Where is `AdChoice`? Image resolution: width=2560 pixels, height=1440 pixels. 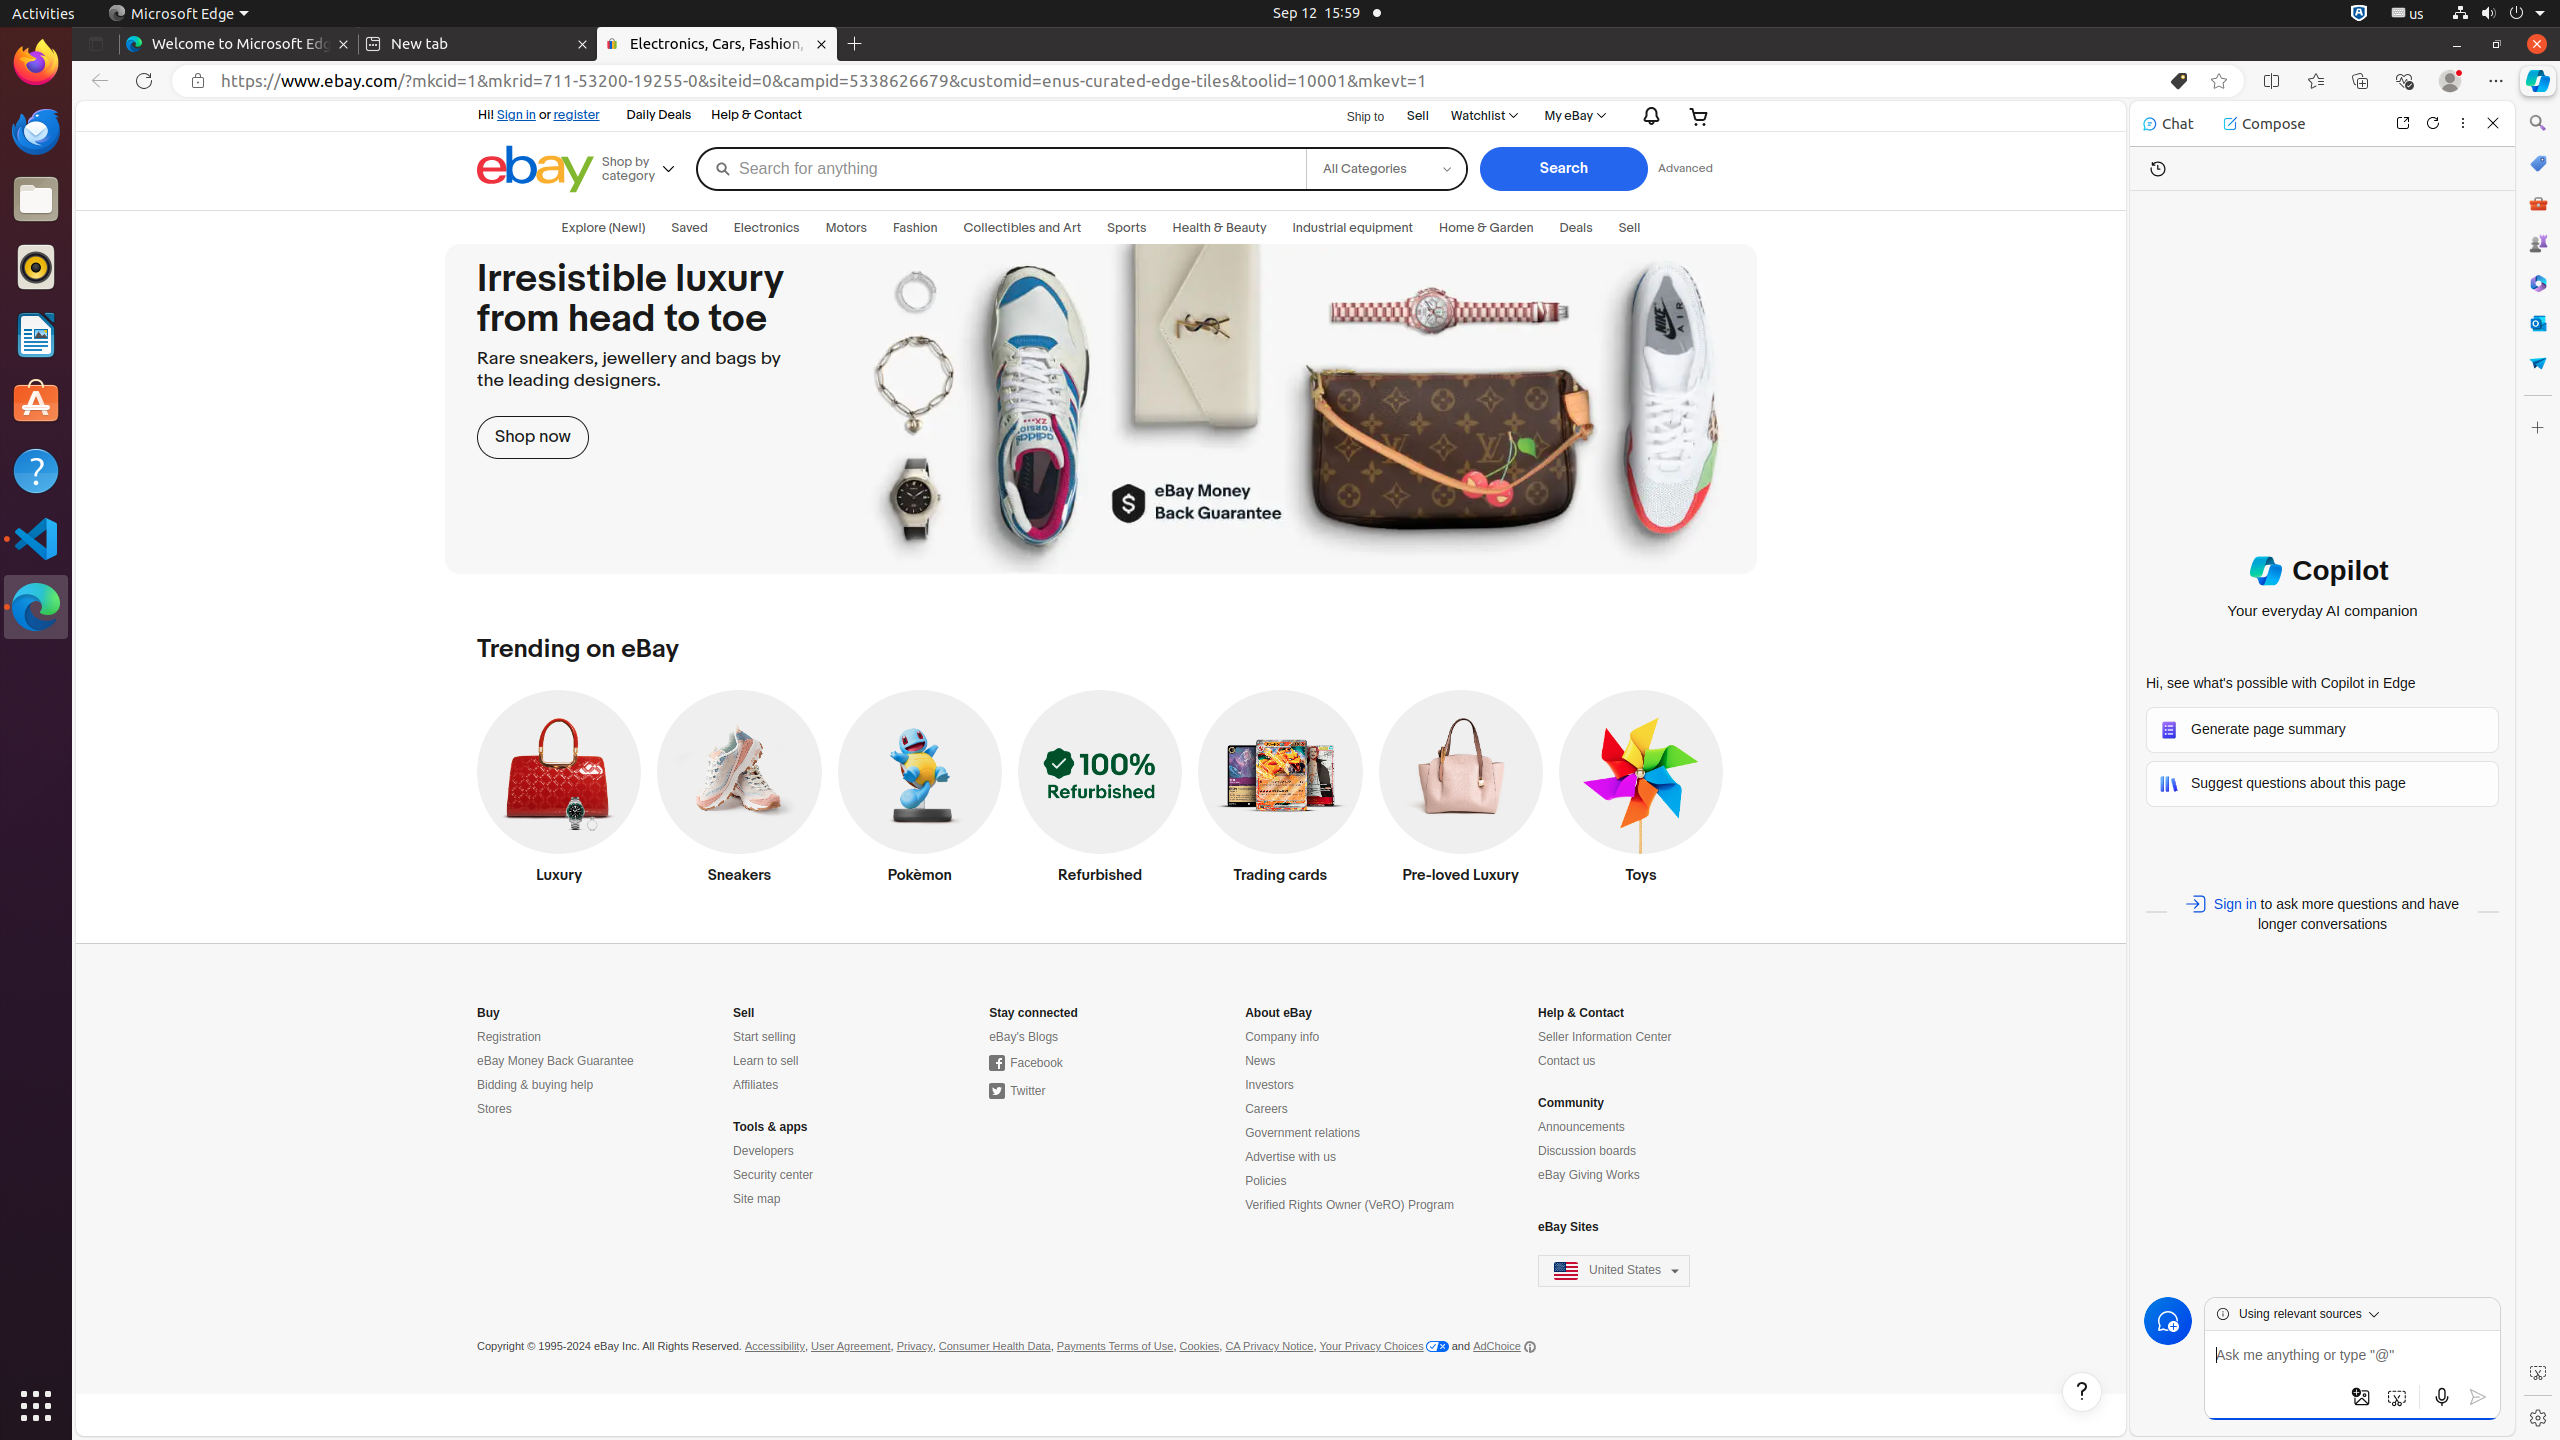
AdChoice is located at coordinates (1504, 1347).